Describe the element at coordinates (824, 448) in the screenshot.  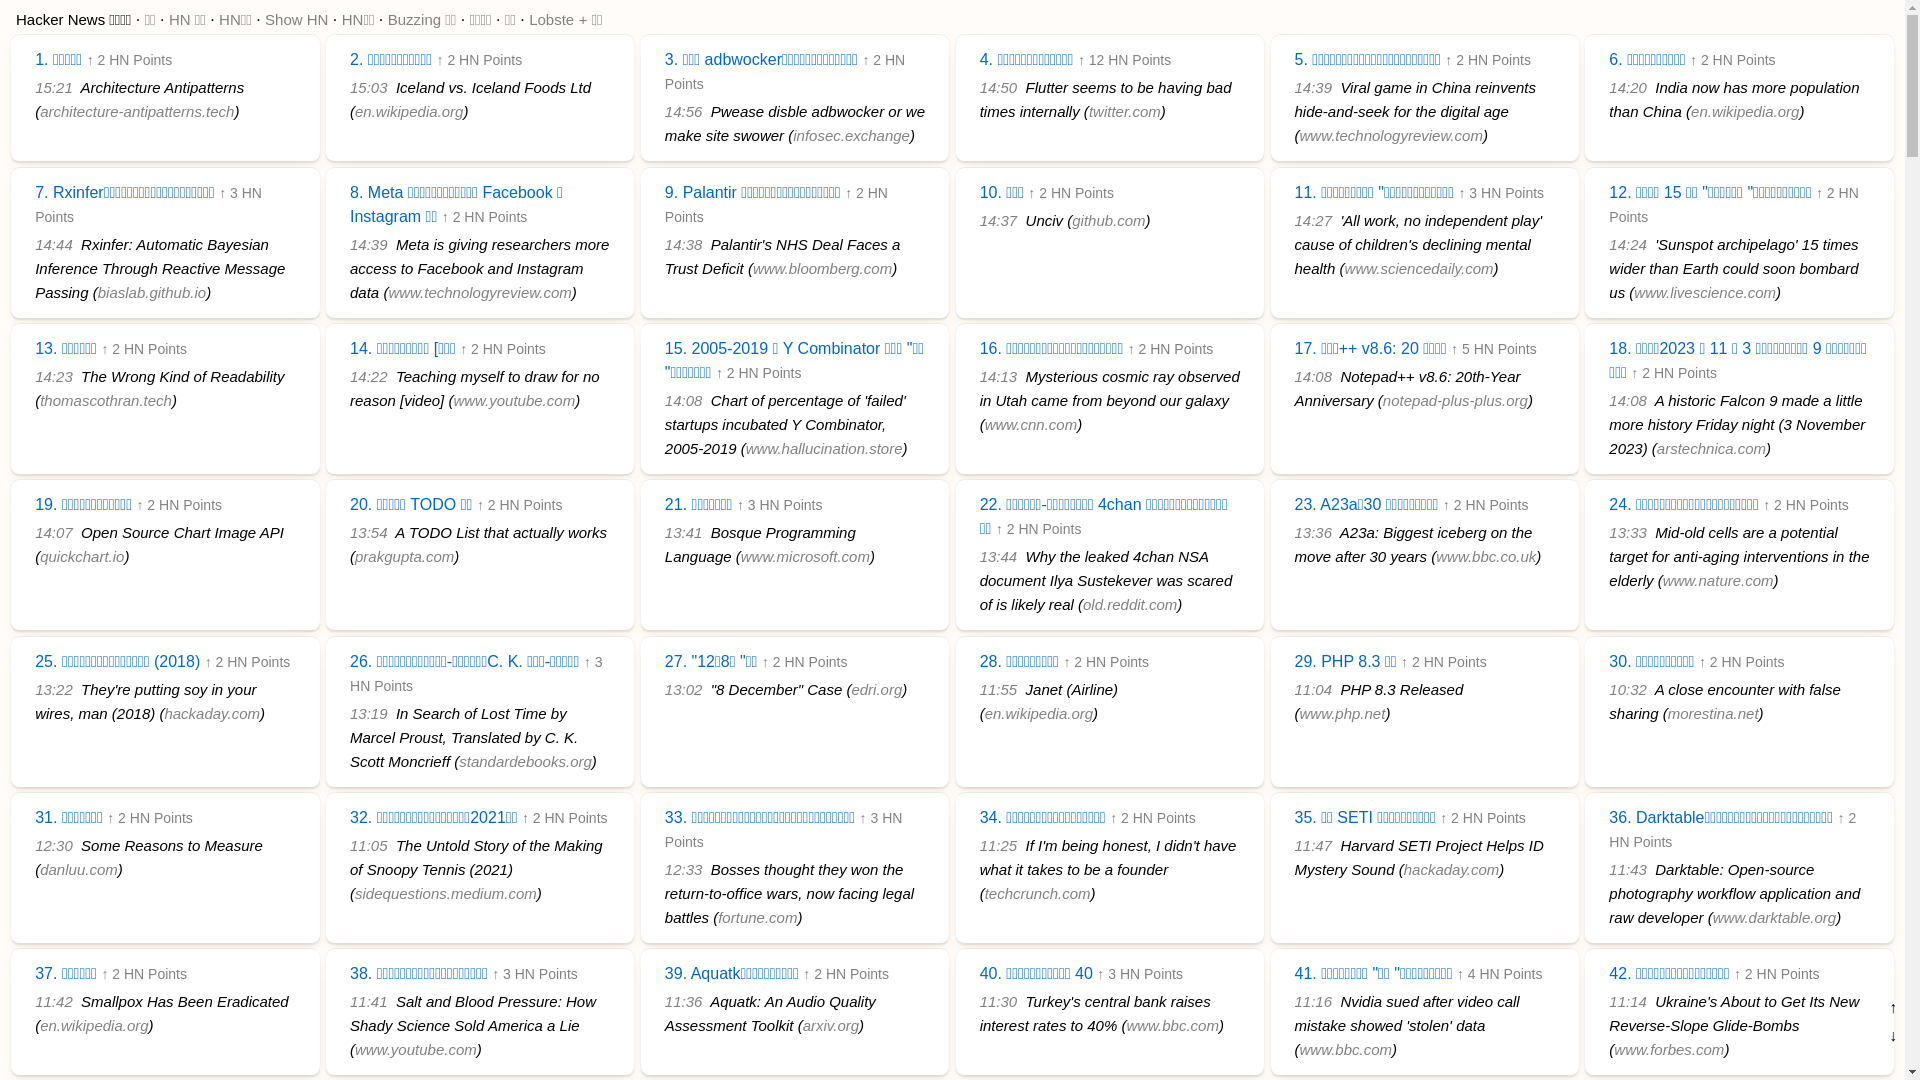
I see `www.hallucination.store` at that location.